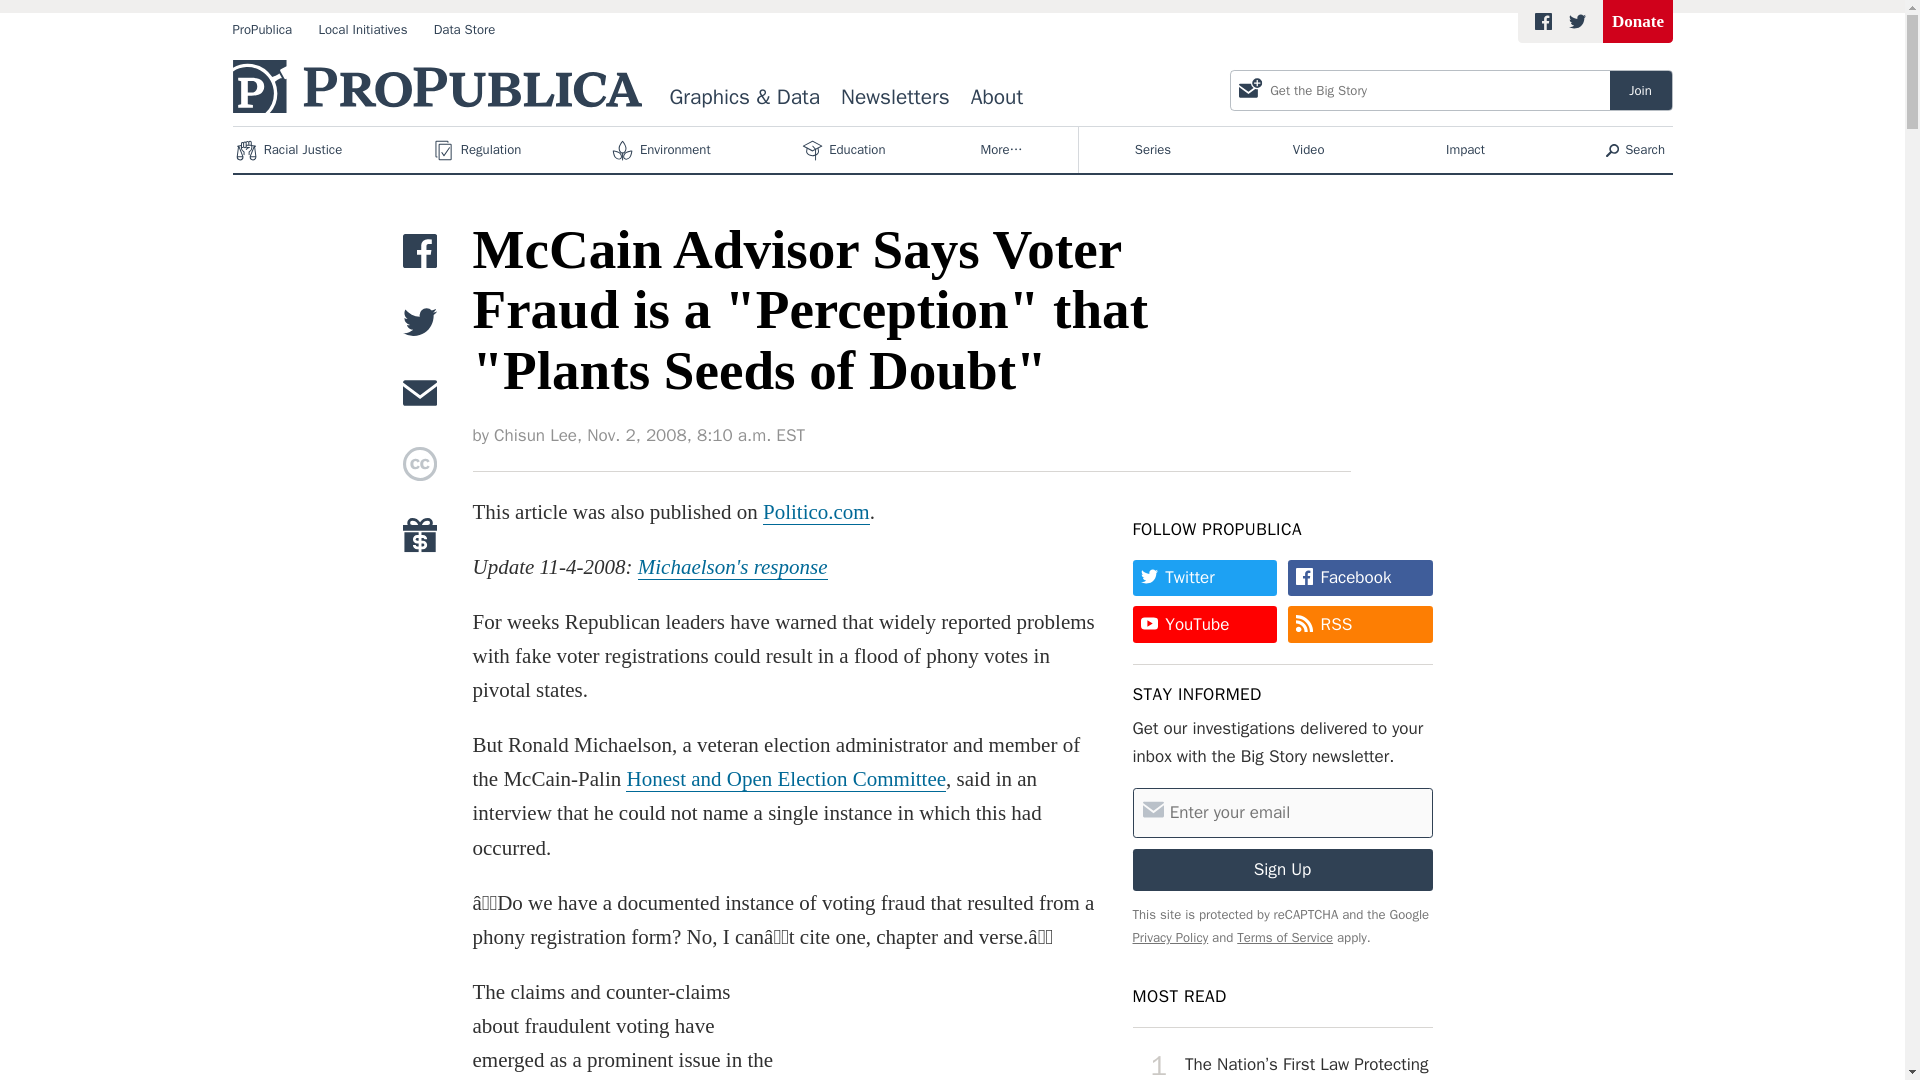 This screenshot has height=1080, width=1920. Describe the element at coordinates (1641, 90) in the screenshot. I see `Join` at that location.